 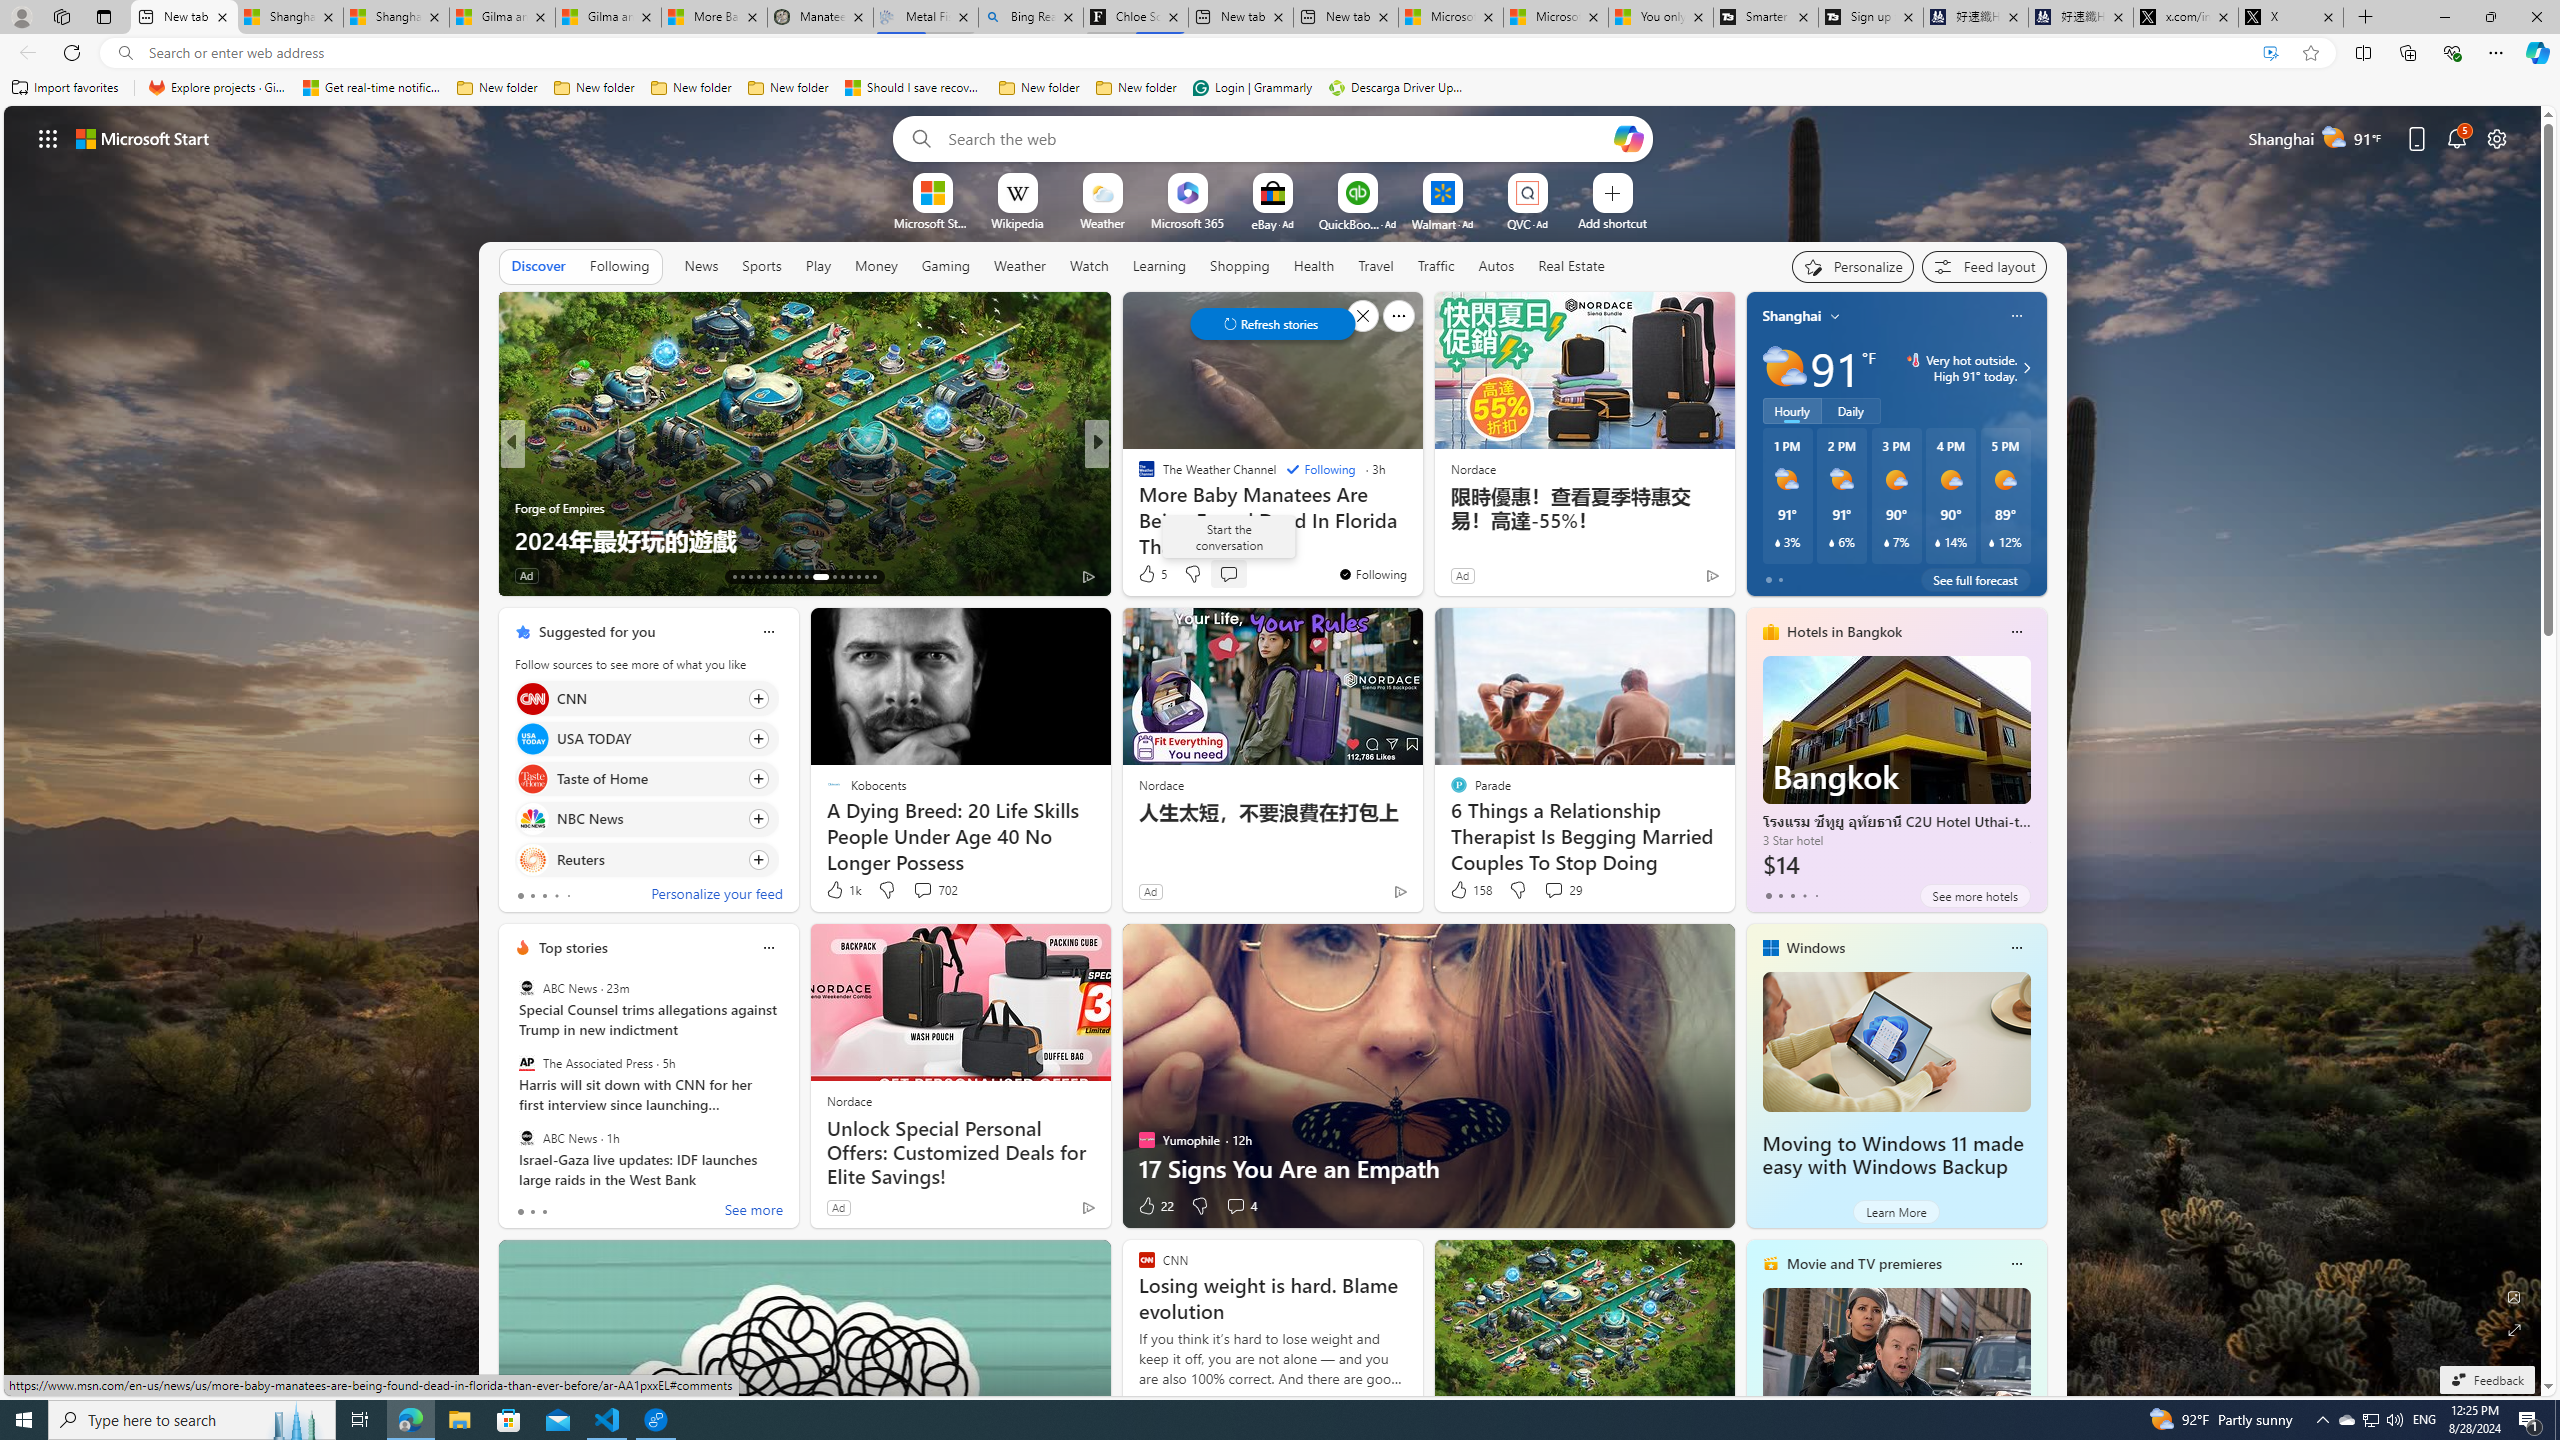 I want to click on Real Estate, so click(x=1572, y=265).